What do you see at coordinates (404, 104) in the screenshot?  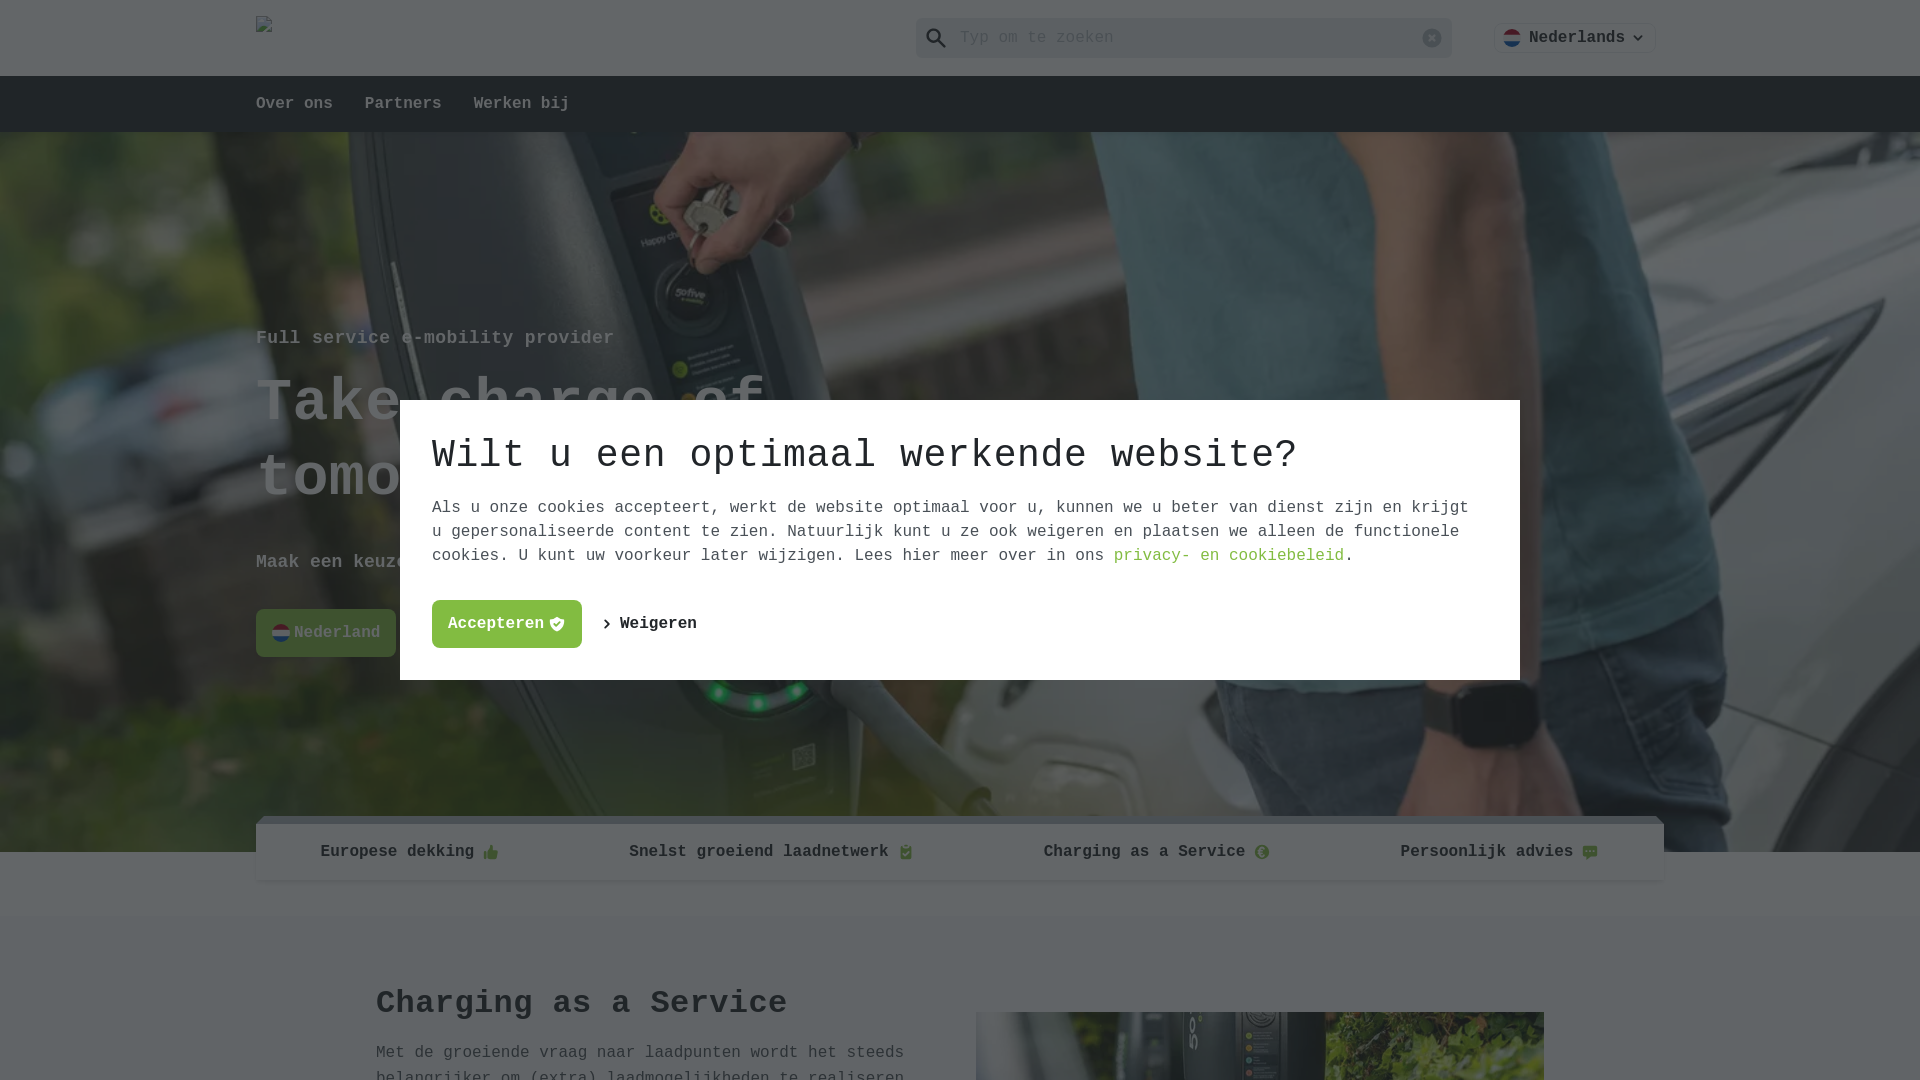 I see `Partners` at bounding box center [404, 104].